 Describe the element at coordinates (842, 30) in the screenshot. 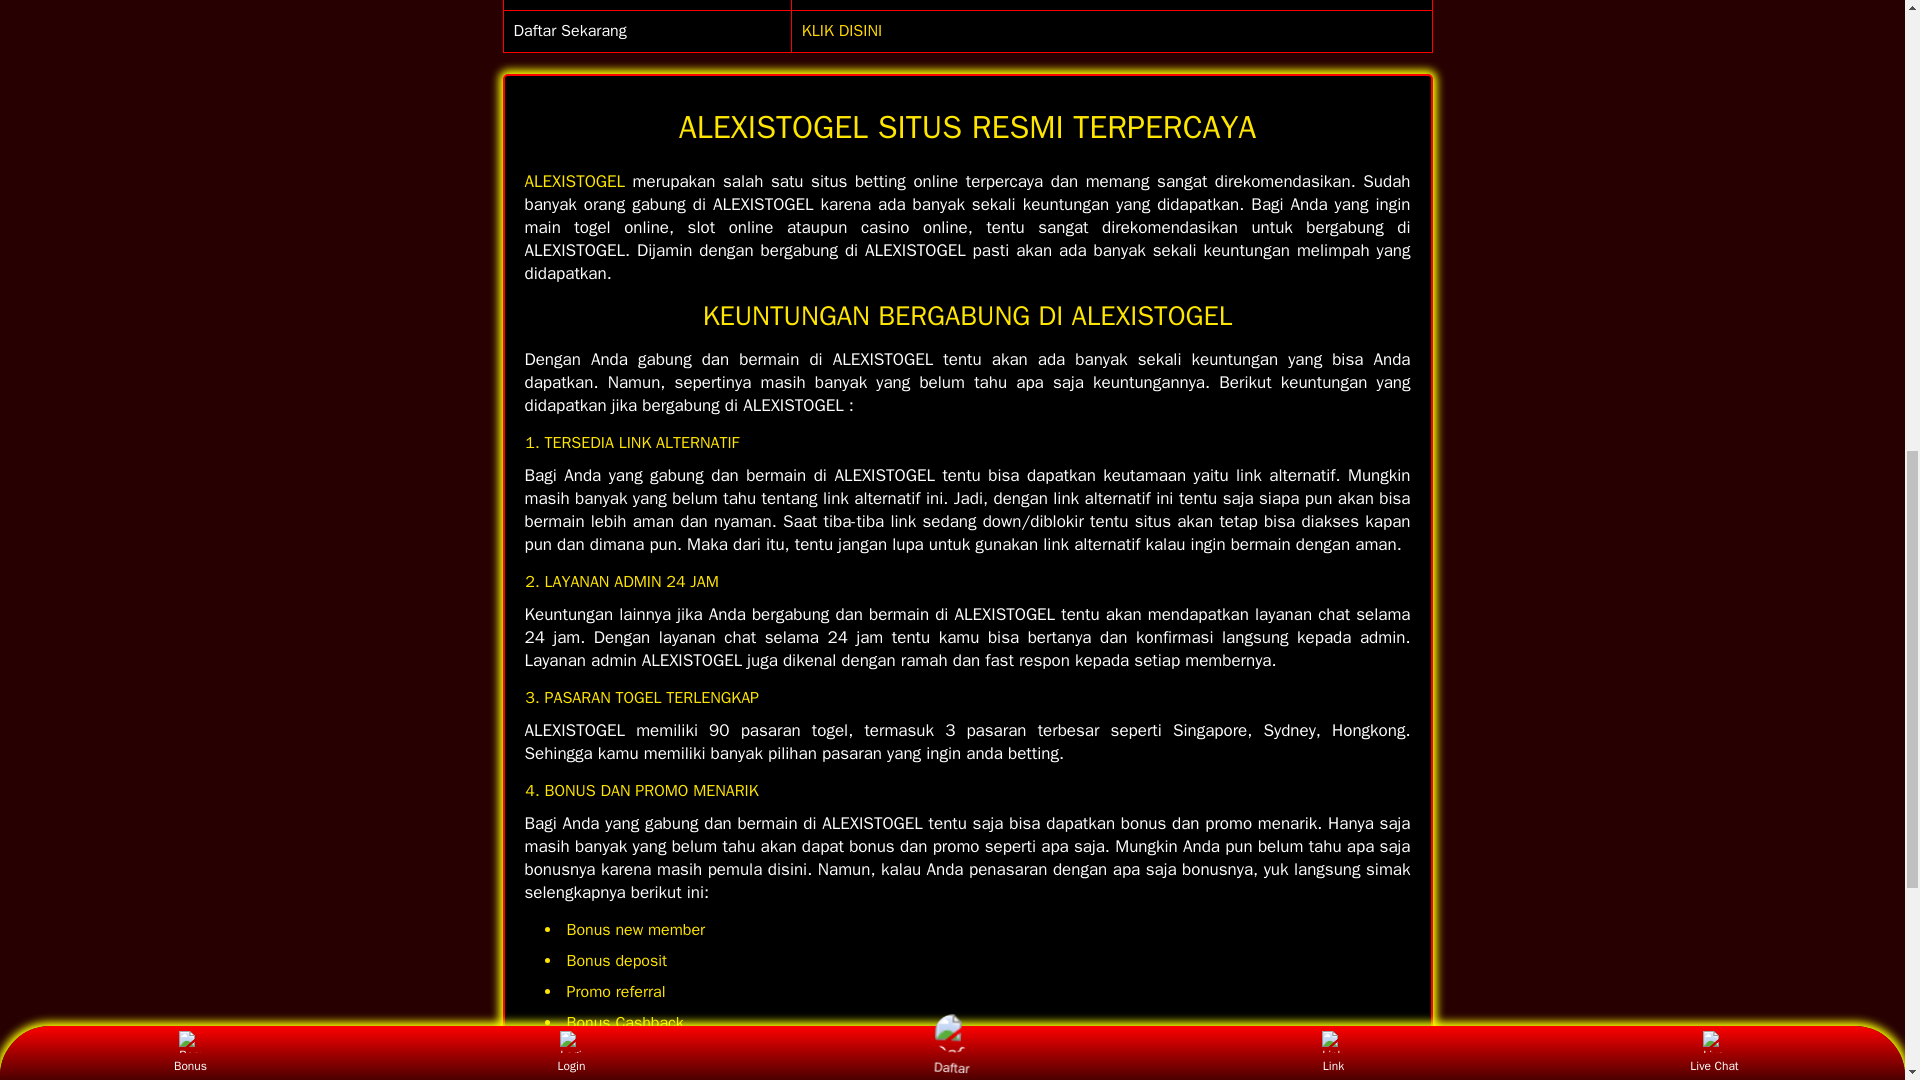

I see `KLIK DISINI` at that location.